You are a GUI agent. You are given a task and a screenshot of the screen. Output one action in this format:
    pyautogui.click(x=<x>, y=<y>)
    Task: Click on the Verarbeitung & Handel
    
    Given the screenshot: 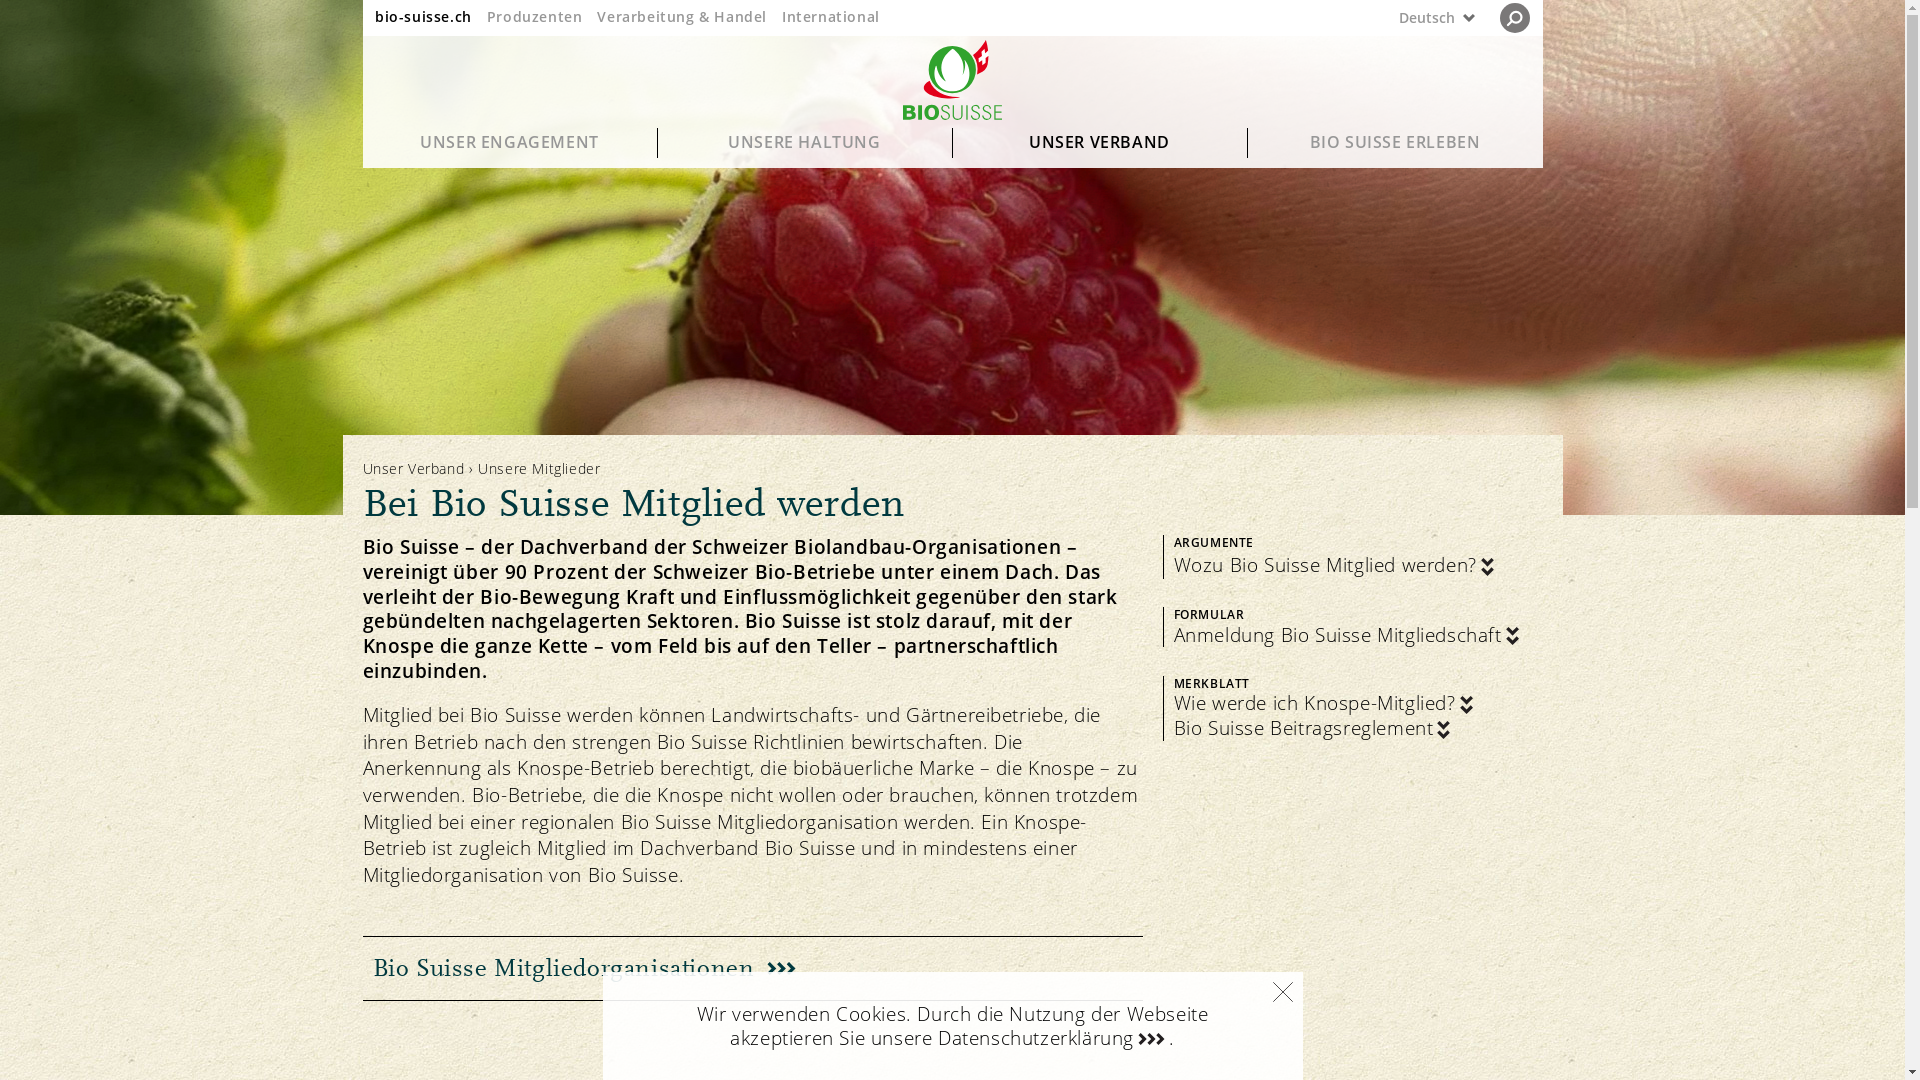 What is the action you would take?
    pyautogui.click(x=682, y=16)
    